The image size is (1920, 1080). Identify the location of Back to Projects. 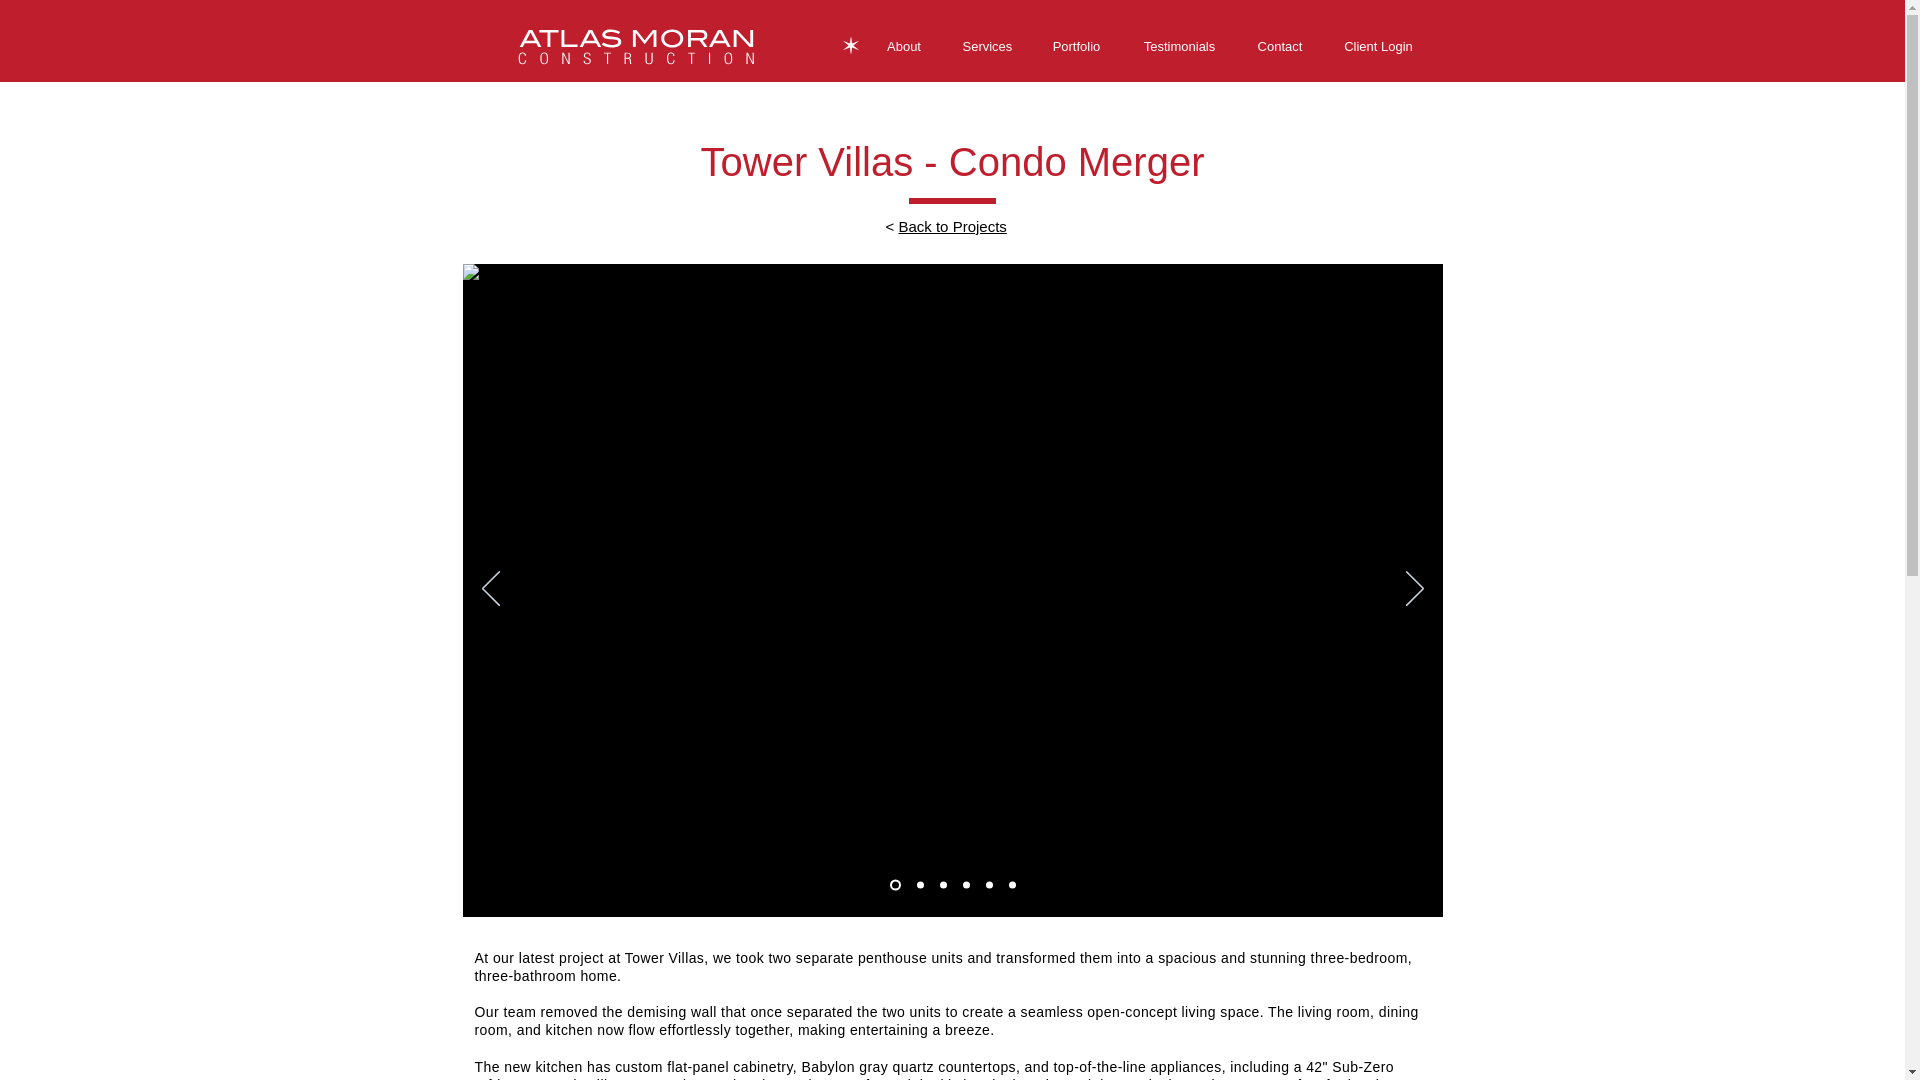
(952, 226).